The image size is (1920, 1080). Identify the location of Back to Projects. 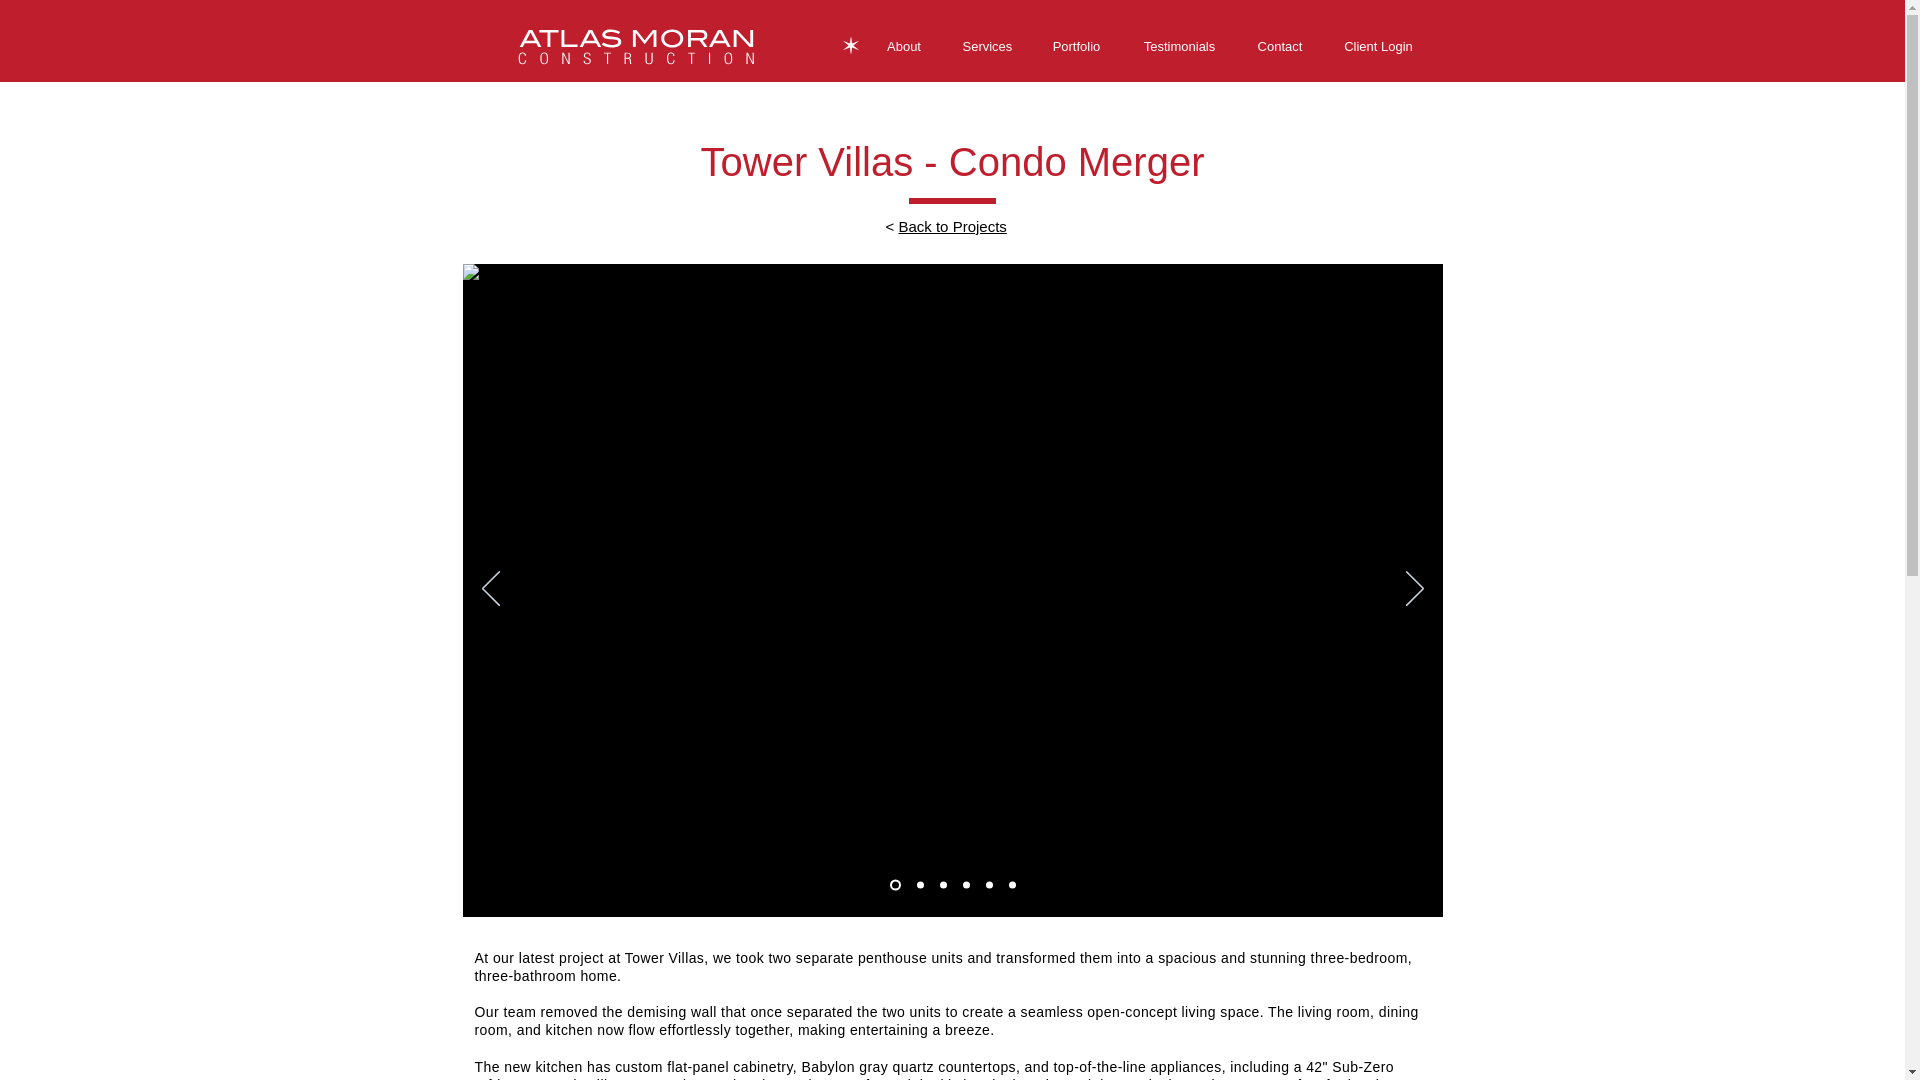
(952, 226).